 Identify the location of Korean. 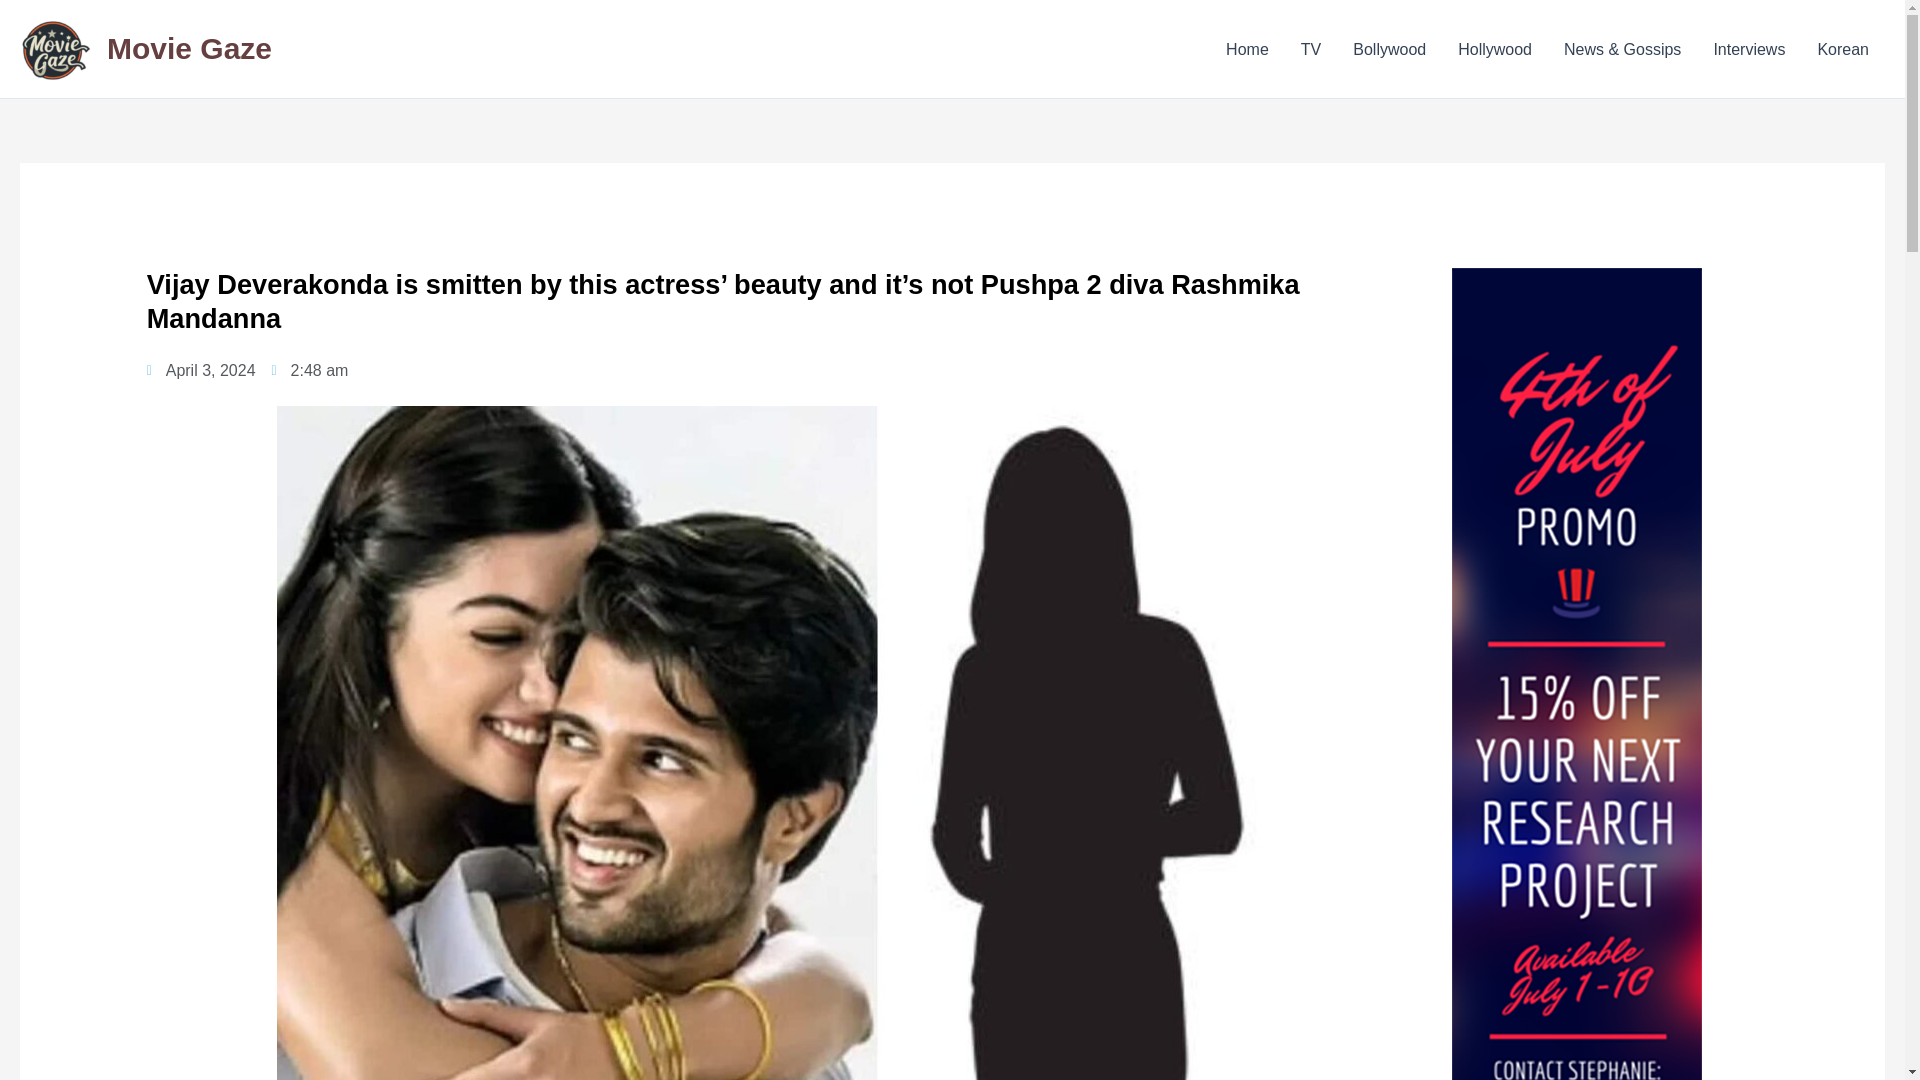
(1842, 48).